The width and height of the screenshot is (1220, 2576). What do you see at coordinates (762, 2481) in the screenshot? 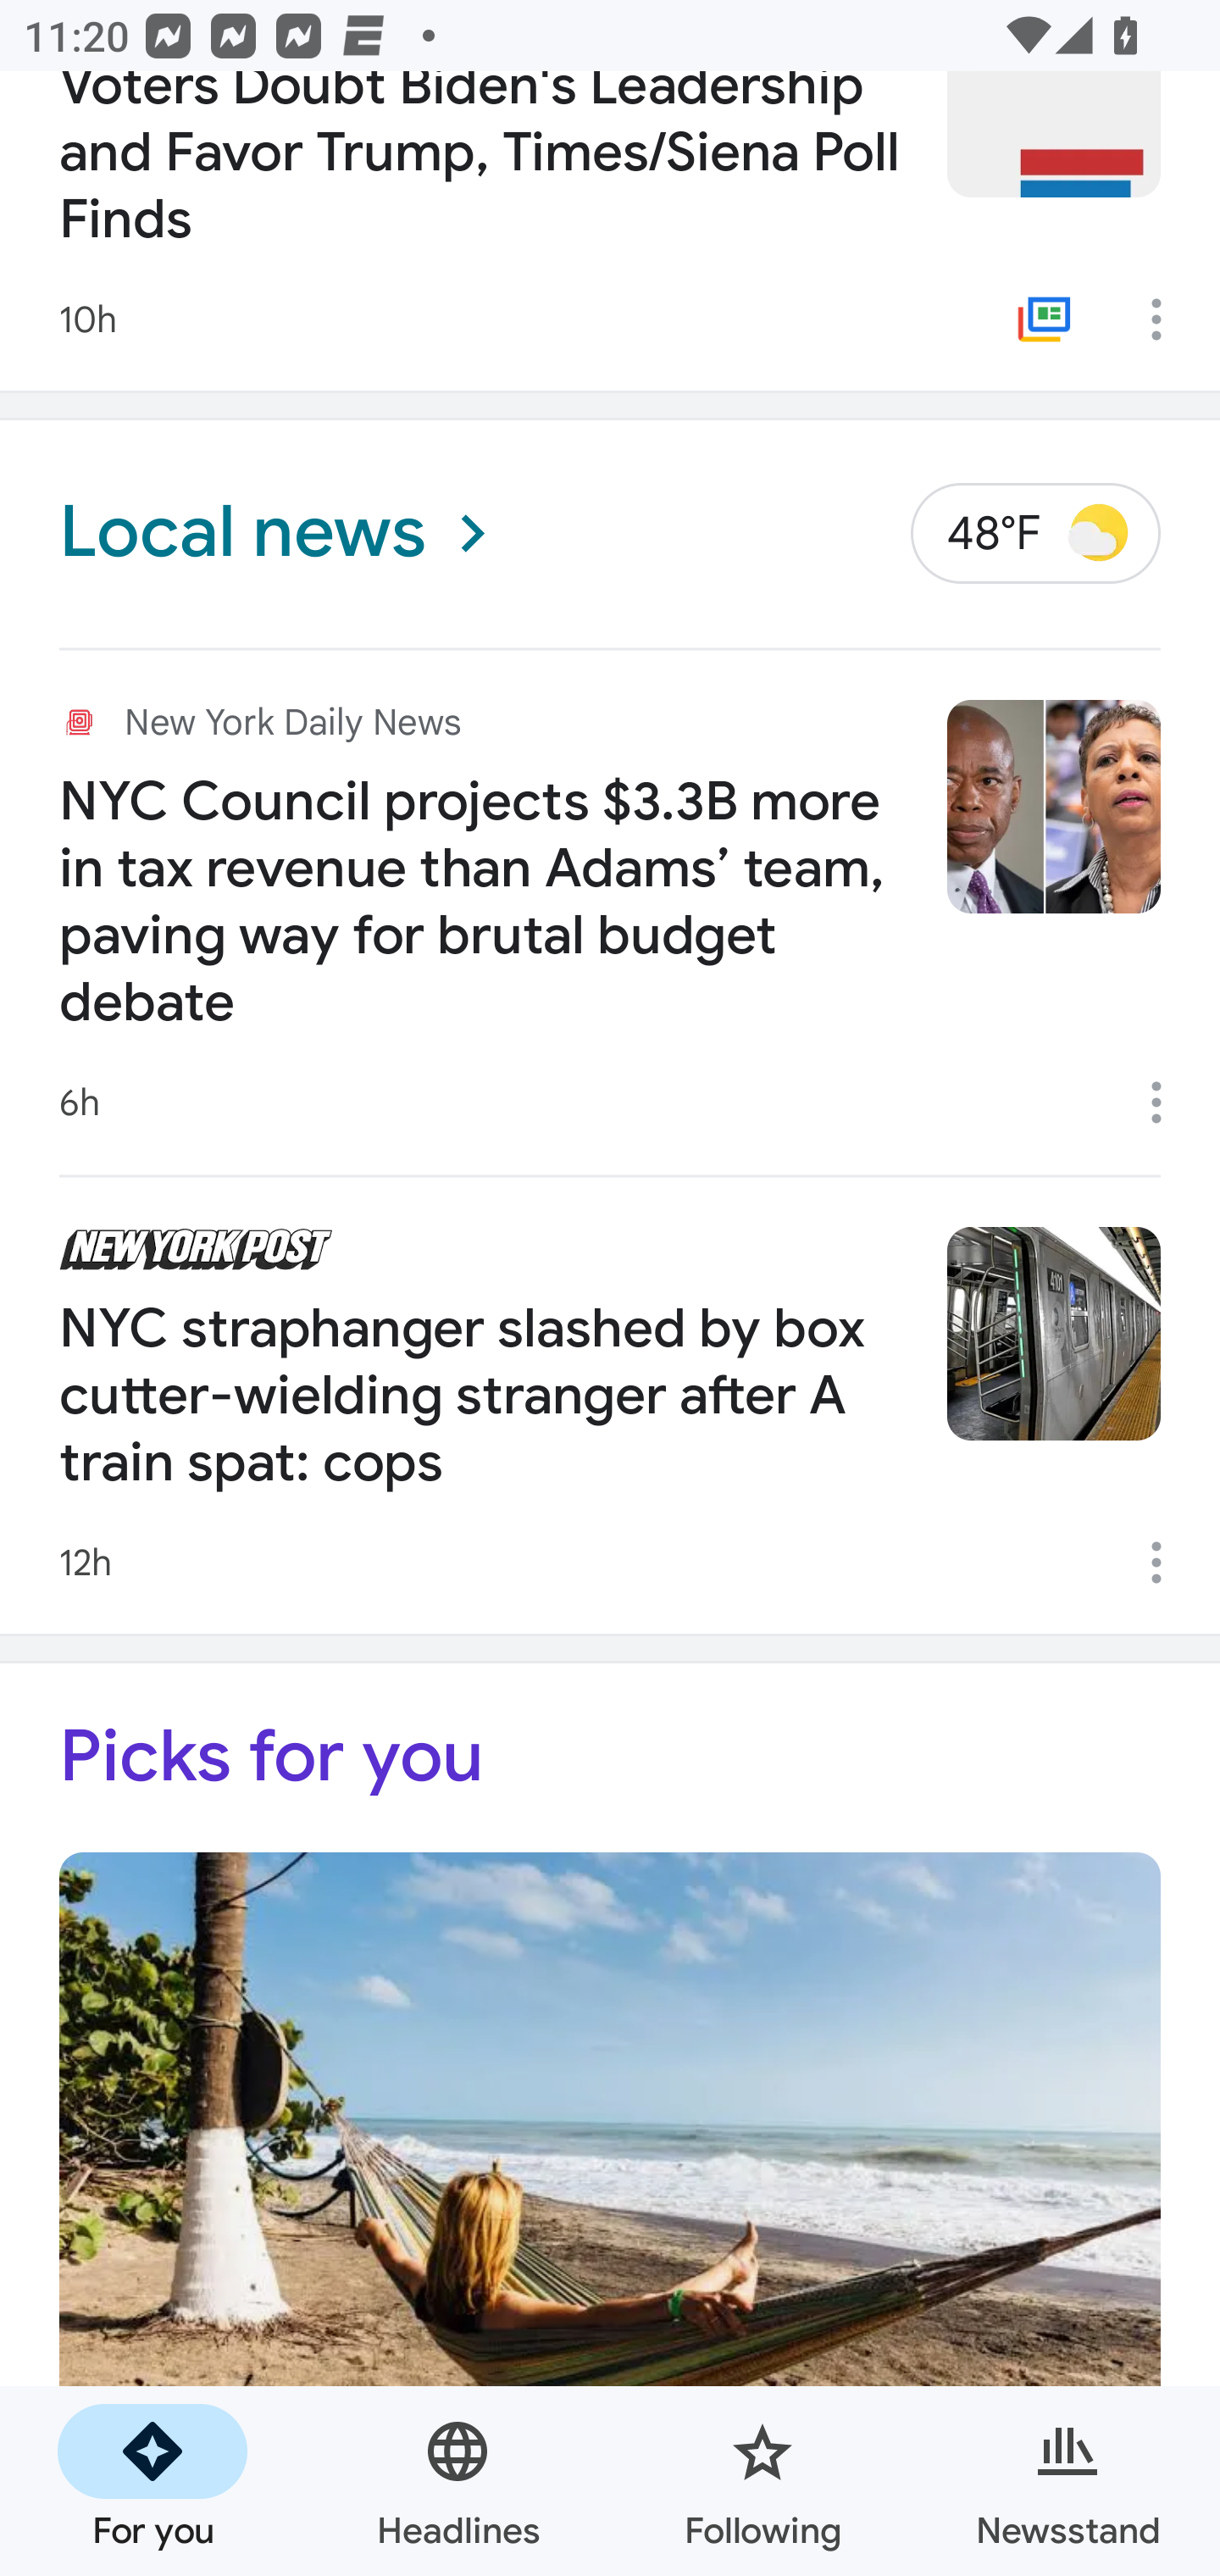
I see `Following` at bounding box center [762, 2481].